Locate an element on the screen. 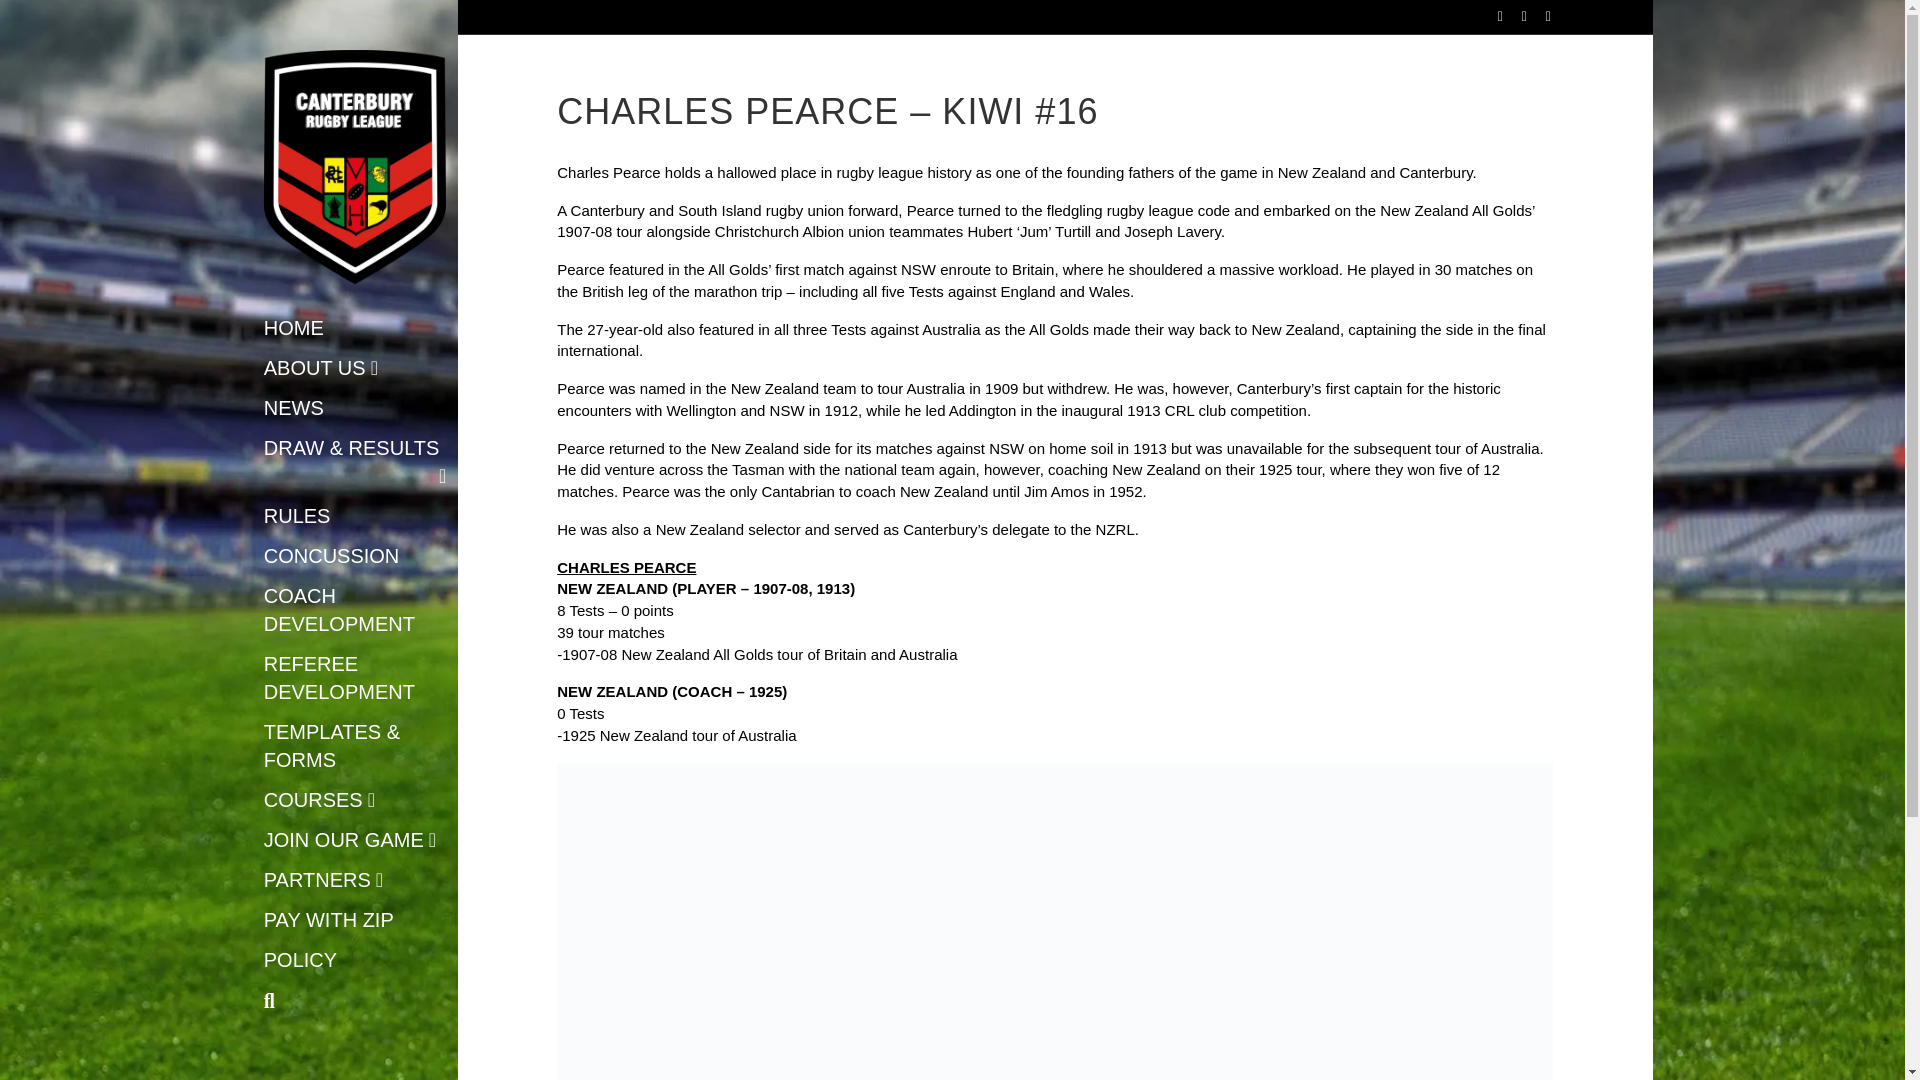 The height and width of the screenshot is (1080, 1920). Facebook is located at coordinates (1490, 15).